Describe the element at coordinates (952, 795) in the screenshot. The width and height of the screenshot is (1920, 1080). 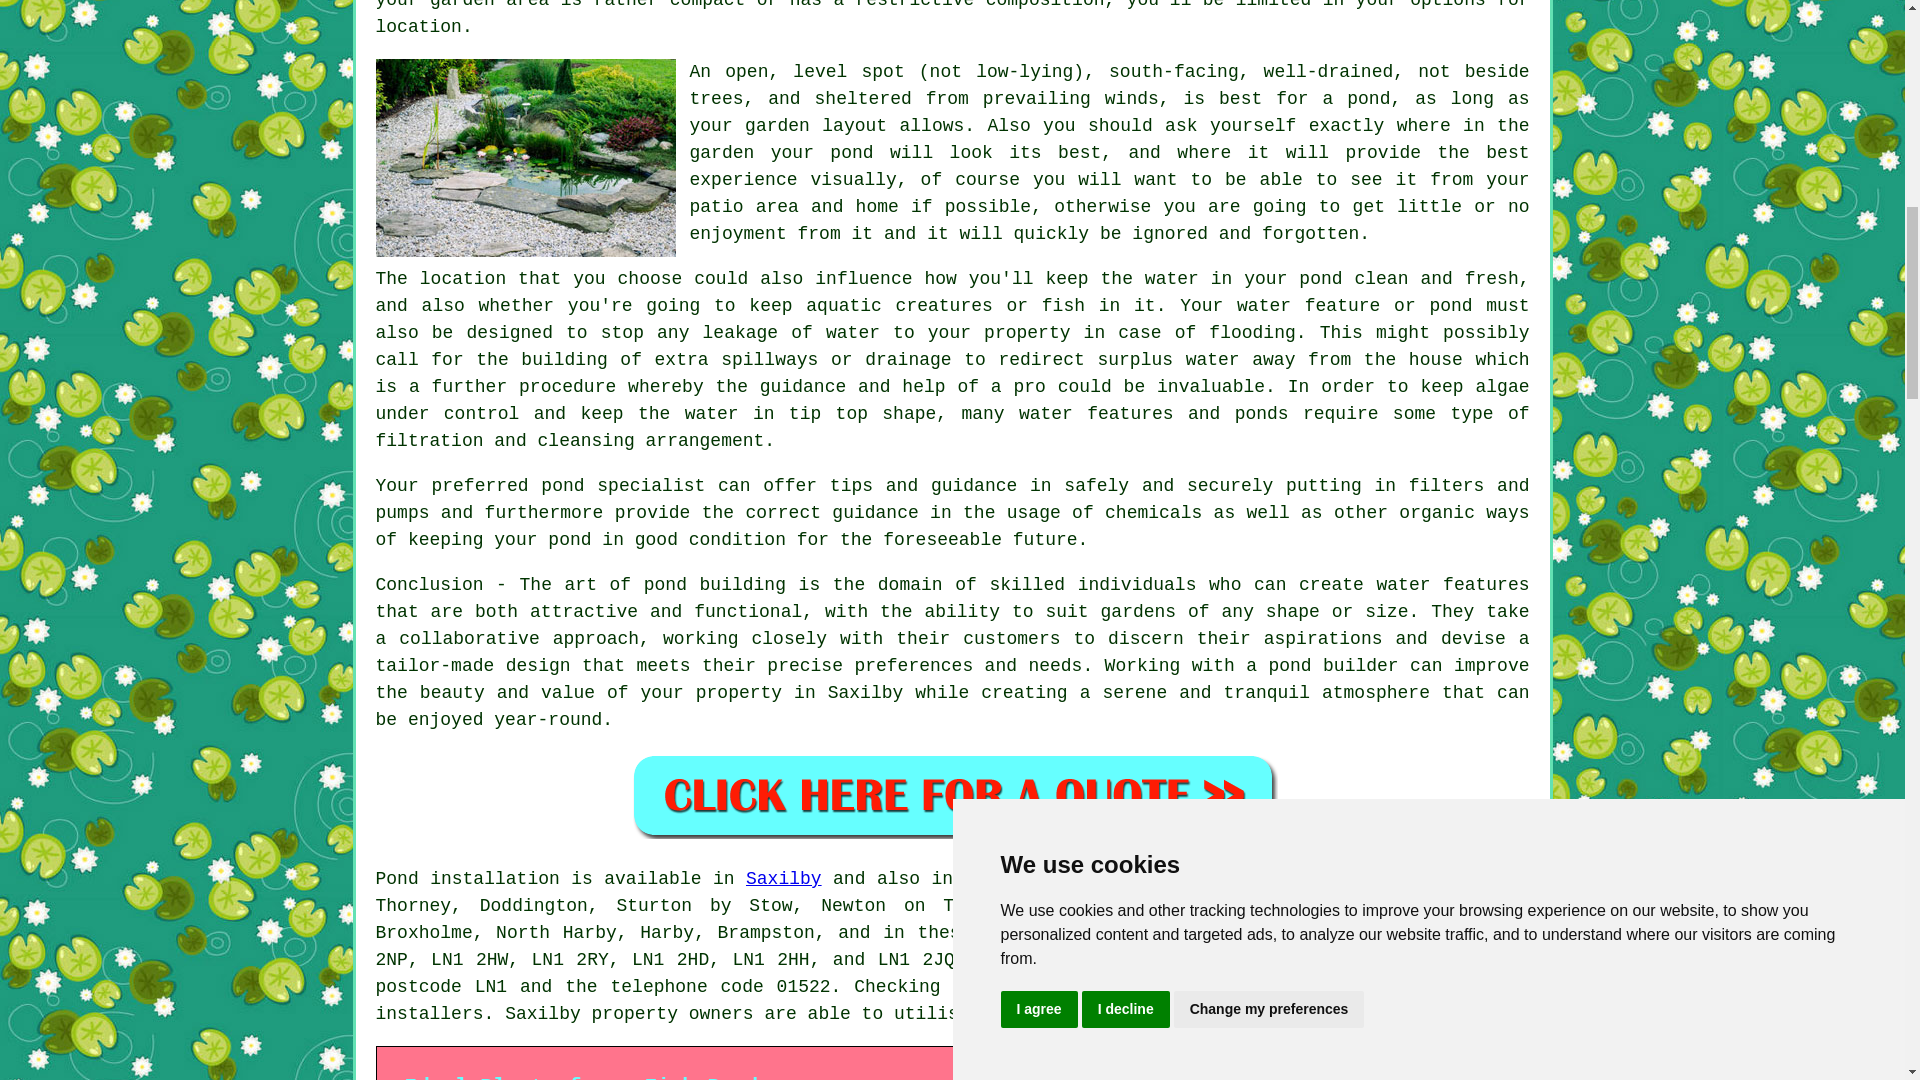
I see `Pond Installer Quotes in Saxilby Lincolnshire` at that location.